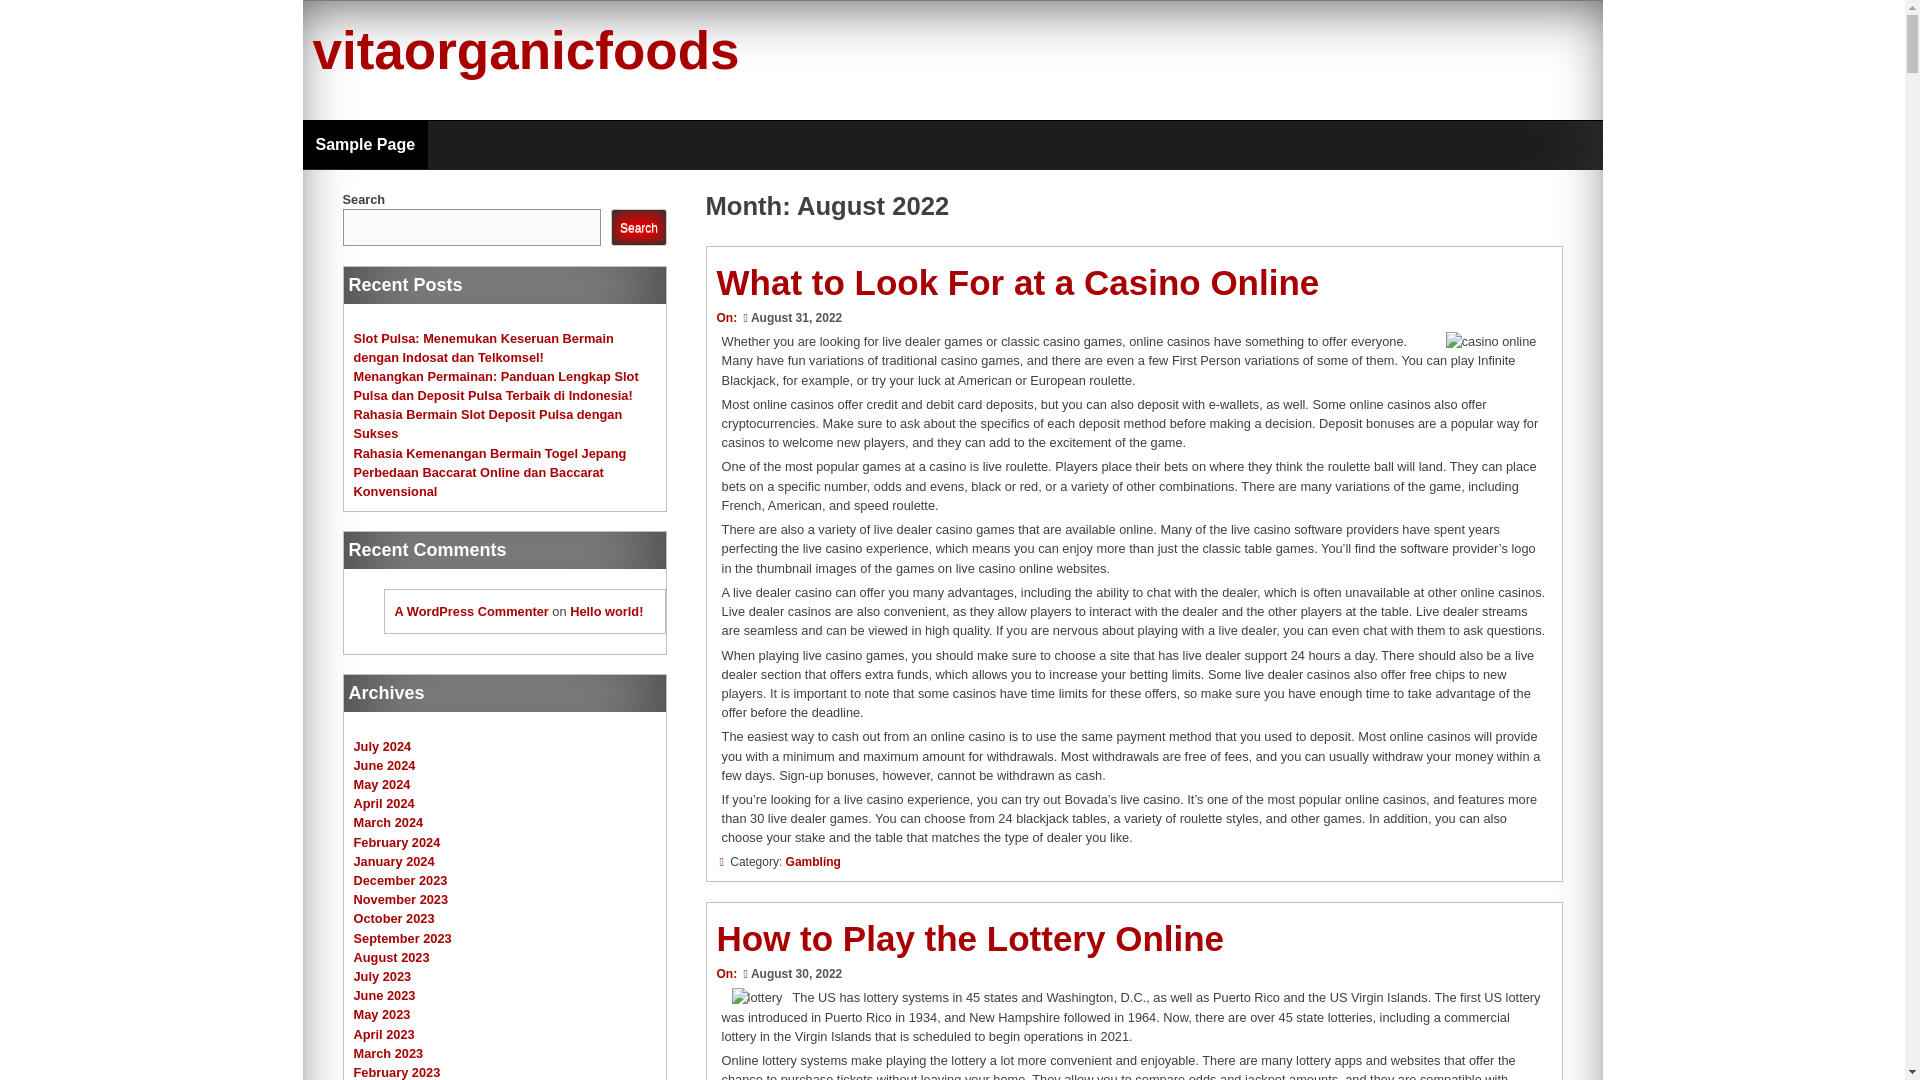 This screenshot has width=1920, height=1080. Describe the element at coordinates (525, 50) in the screenshot. I see `vitaorganicfoods` at that location.